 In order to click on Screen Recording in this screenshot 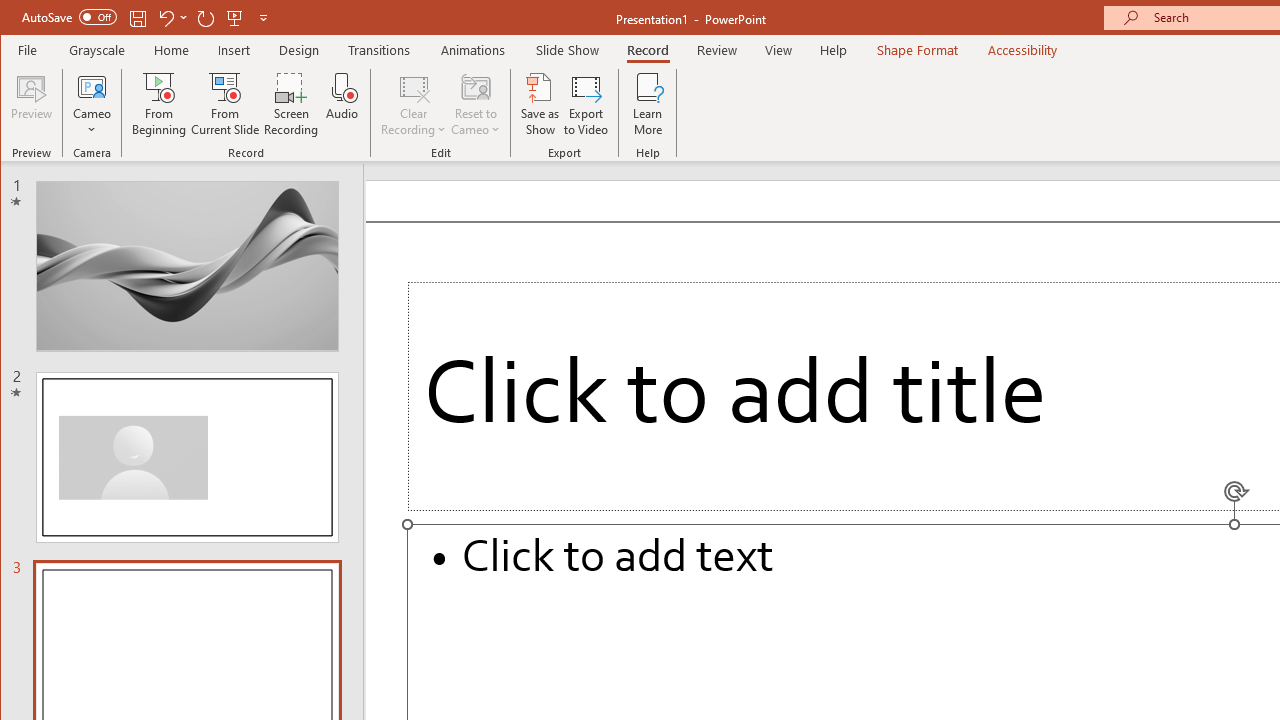, I will do `click(292, 104)`.